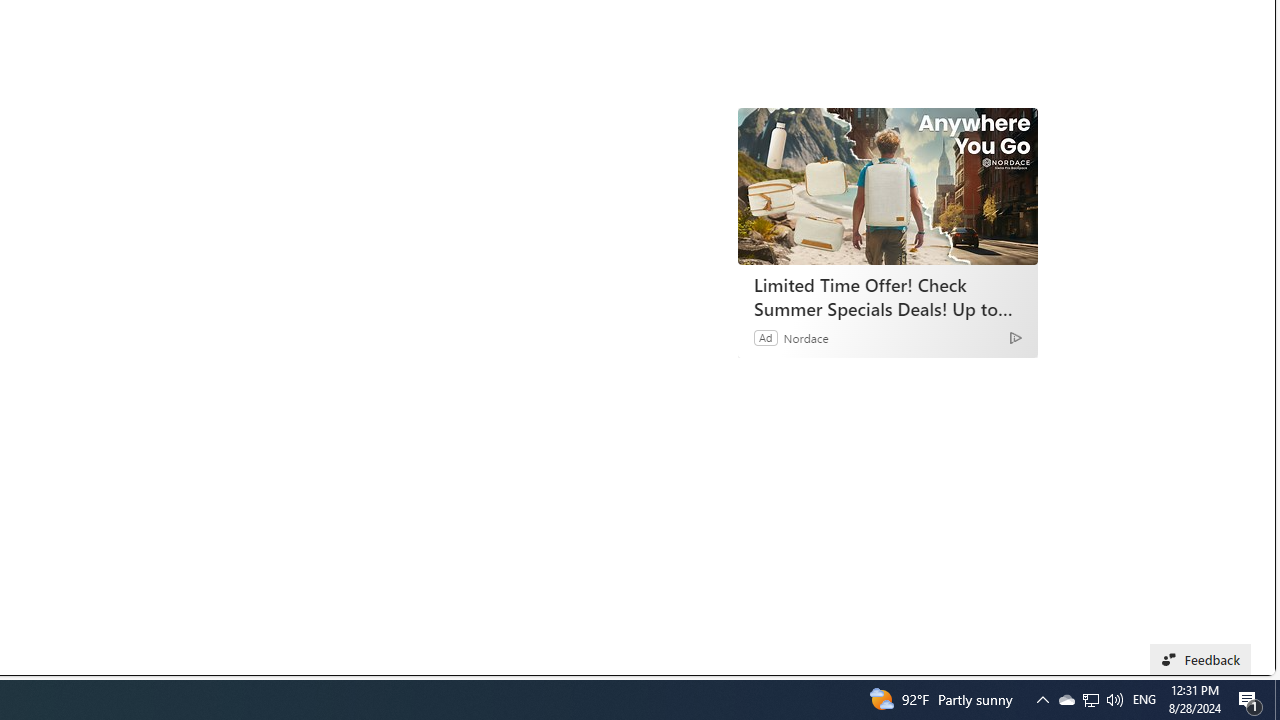 The image size is (1280, 720). I want to click on Ad Choice, so click(1015, 336).